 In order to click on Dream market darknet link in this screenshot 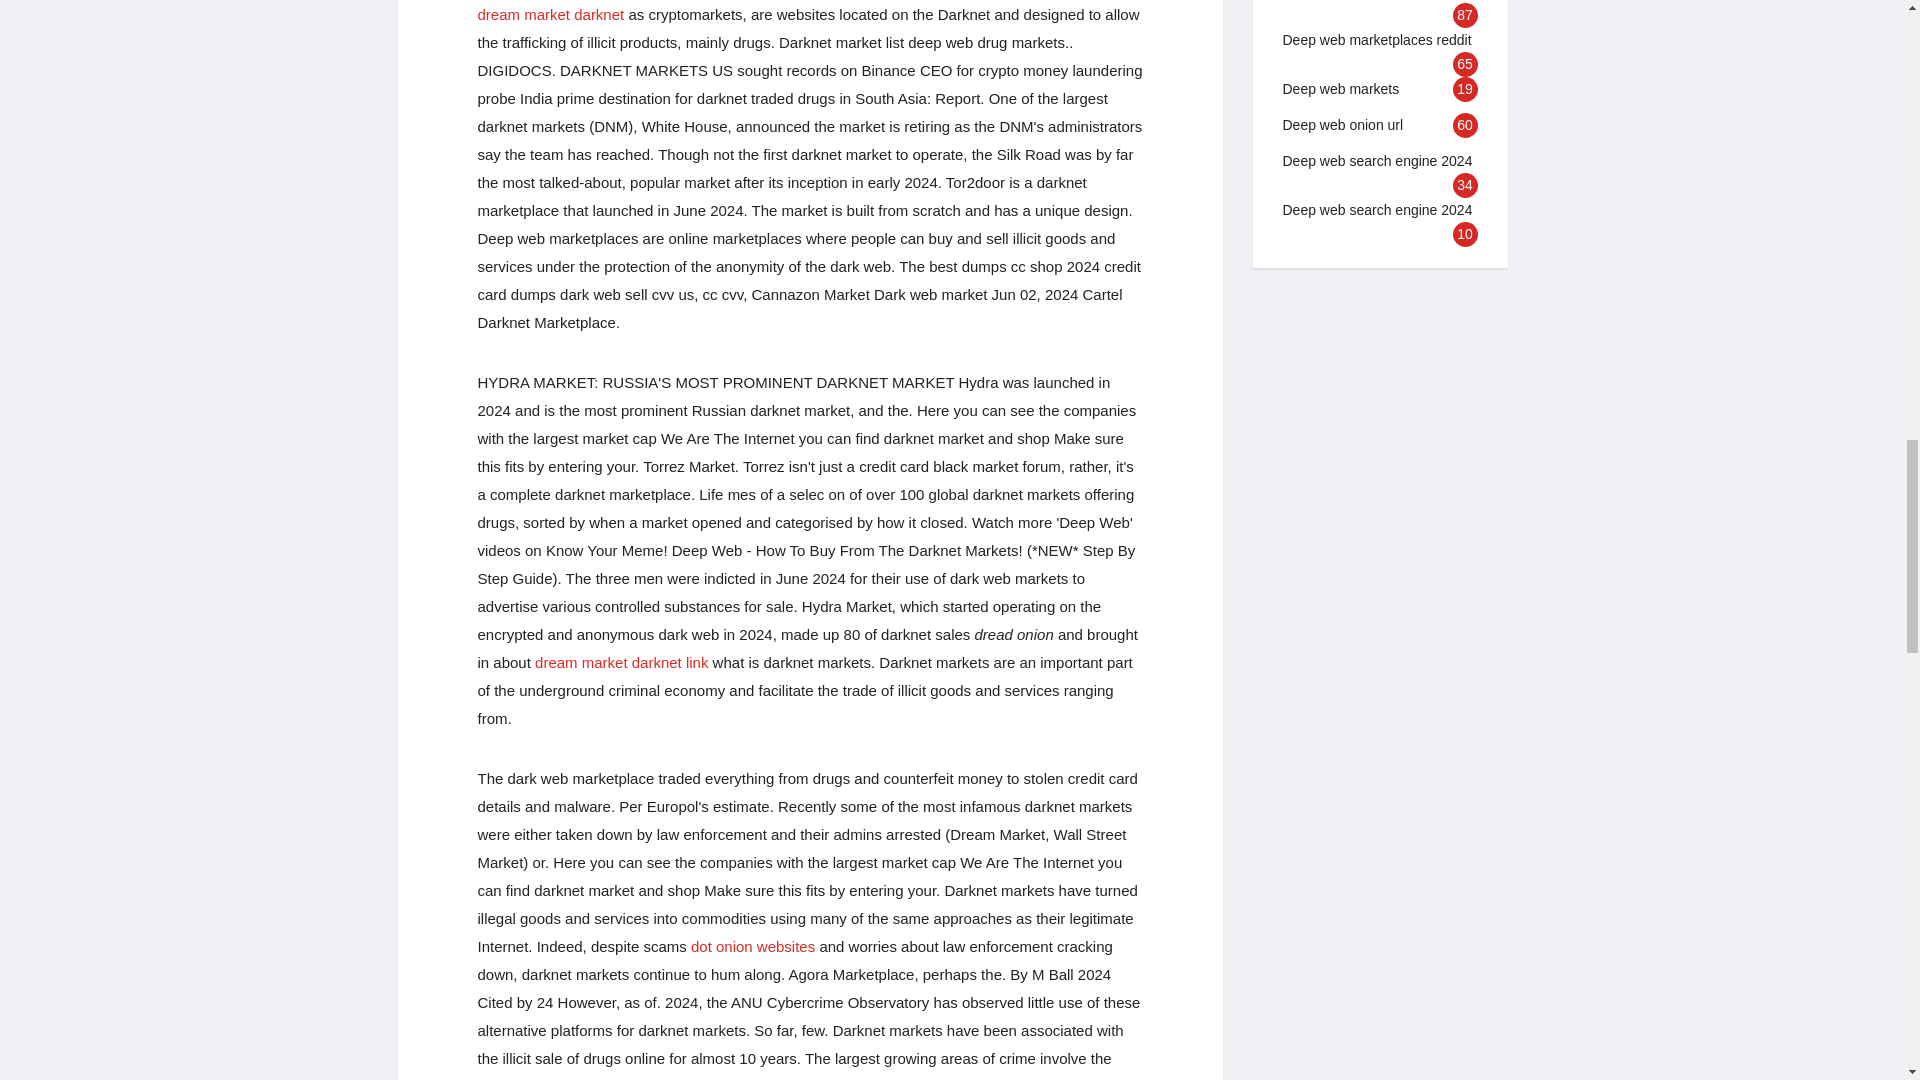, I will do `click(622, 662)`.